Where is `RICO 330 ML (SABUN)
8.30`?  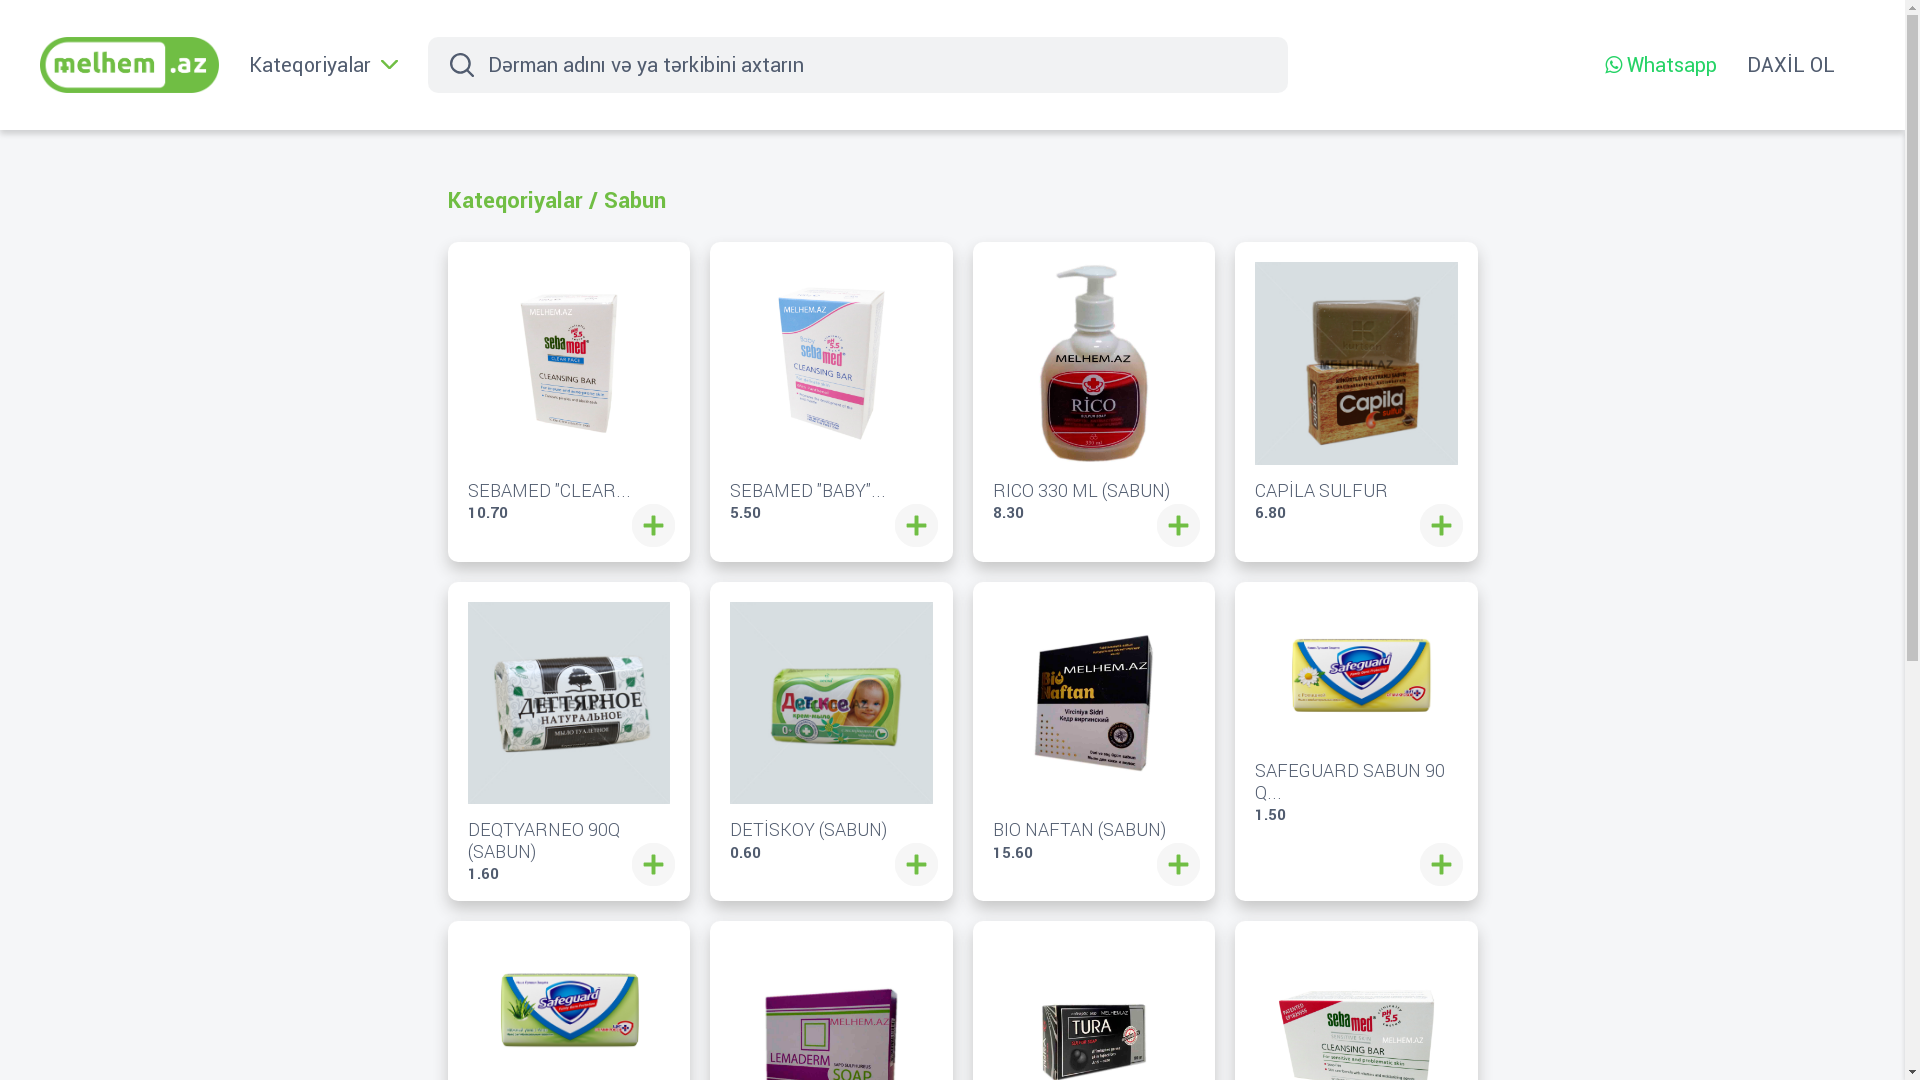
RICO 330 ML (SABUN)
8.30 is located at coordinates (1094, 392).